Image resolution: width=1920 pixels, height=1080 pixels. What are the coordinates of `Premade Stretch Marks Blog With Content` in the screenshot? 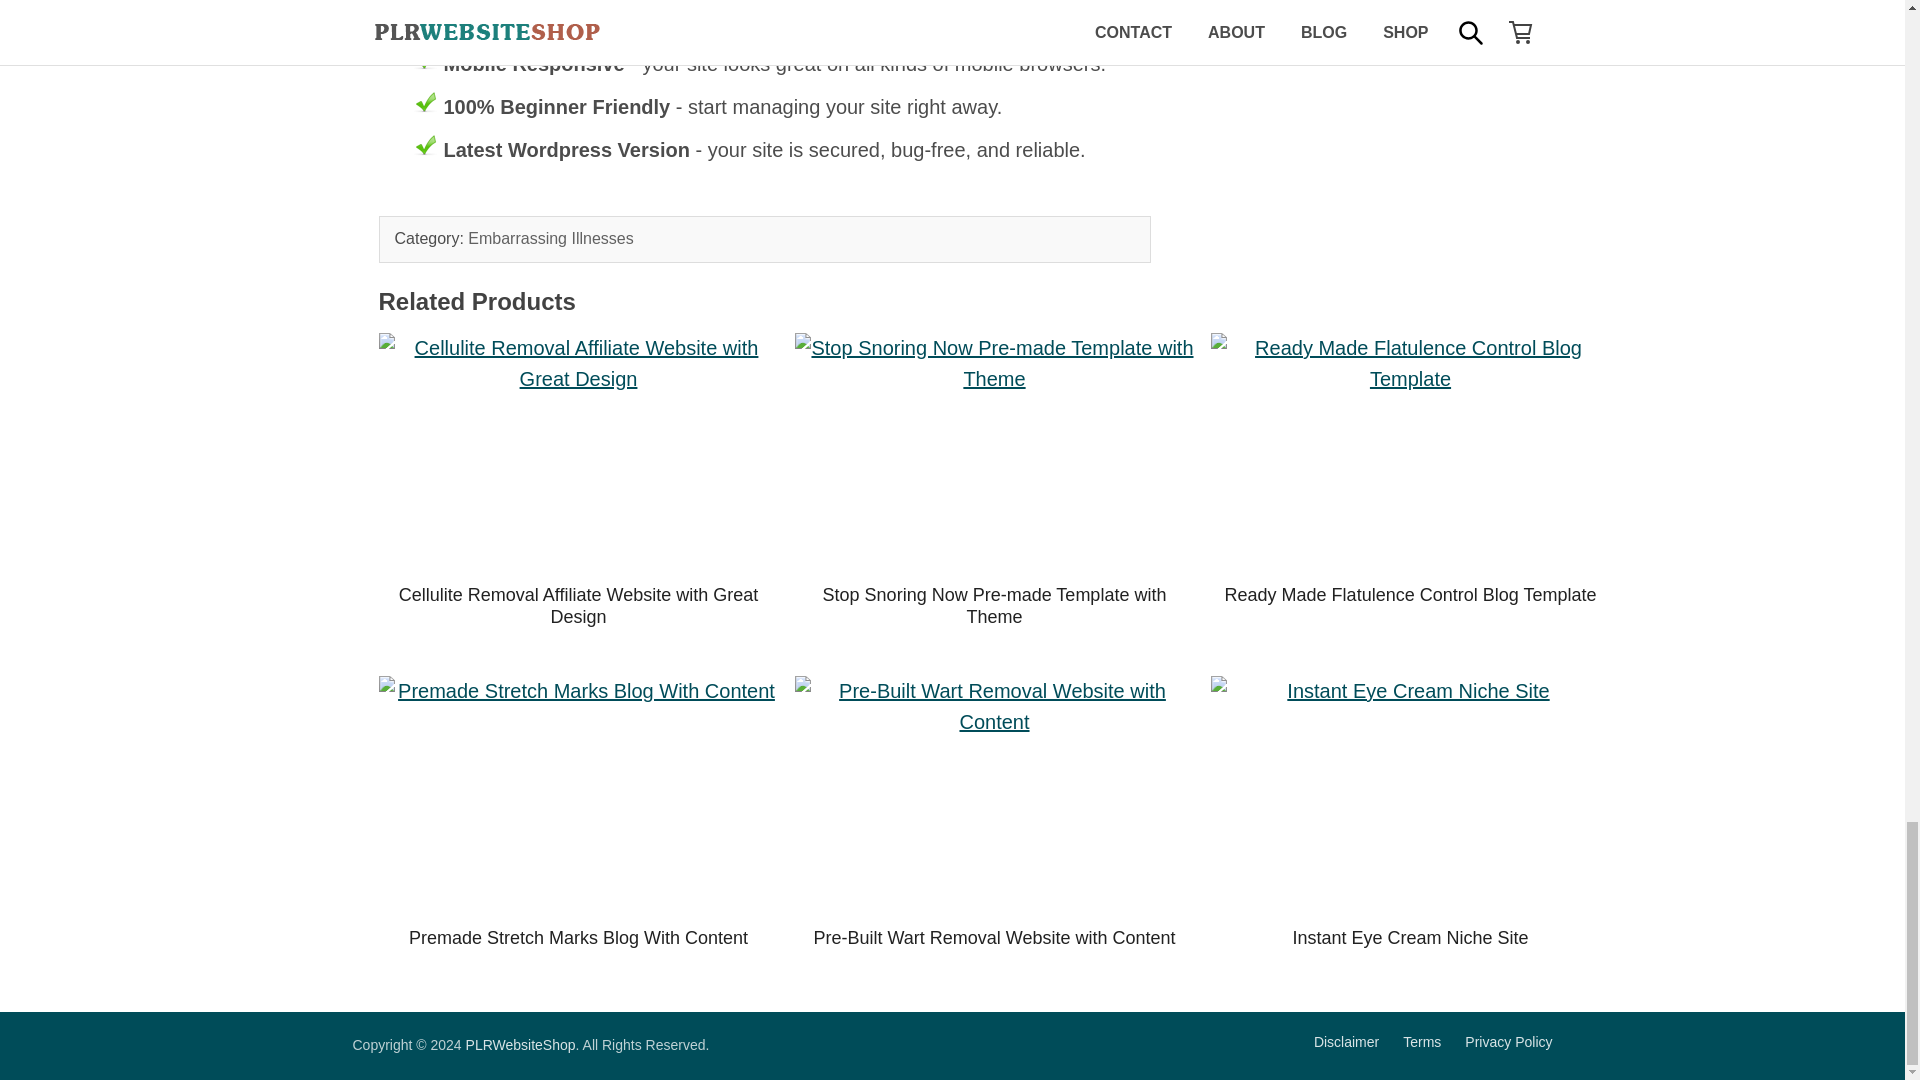 It's located at (578, 796).